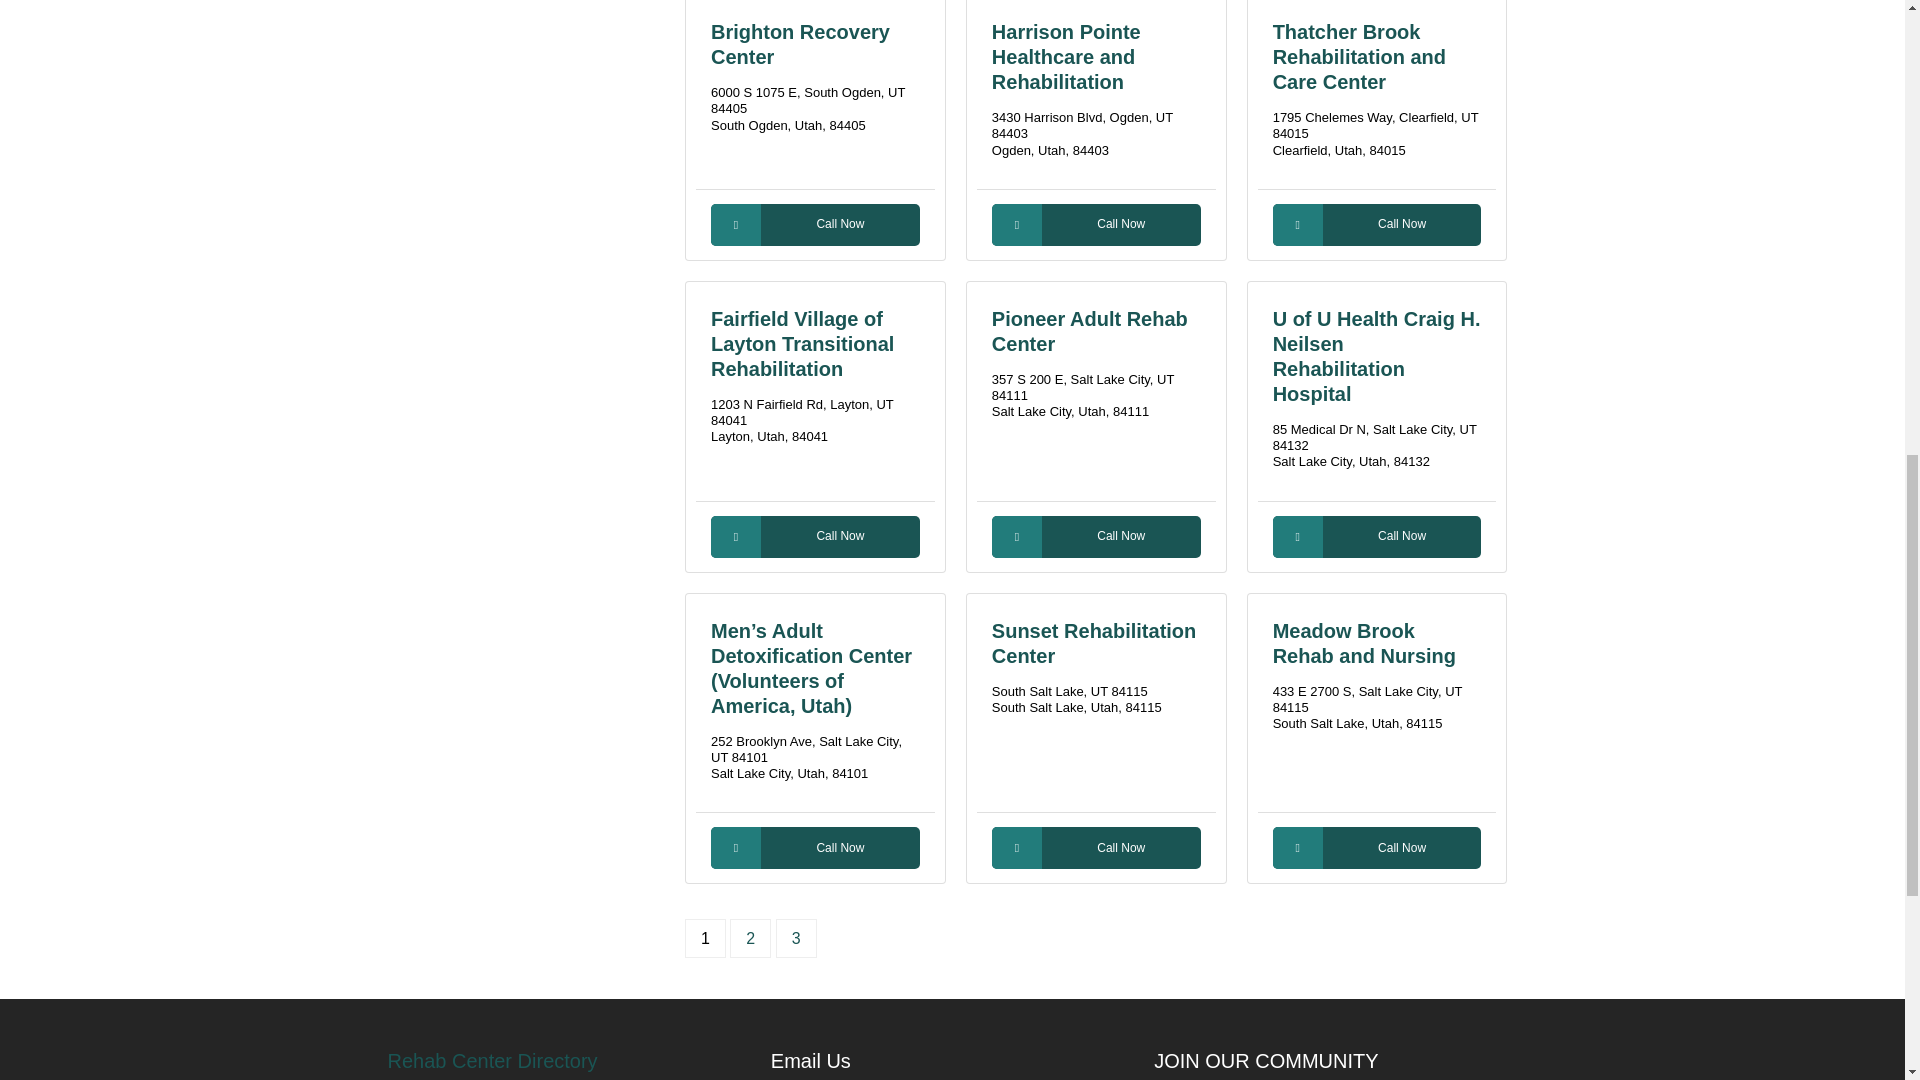  What do you see at coordinates (814, 848) in the screenshot?
I see `Call Now` at bounding box center [814, 848].